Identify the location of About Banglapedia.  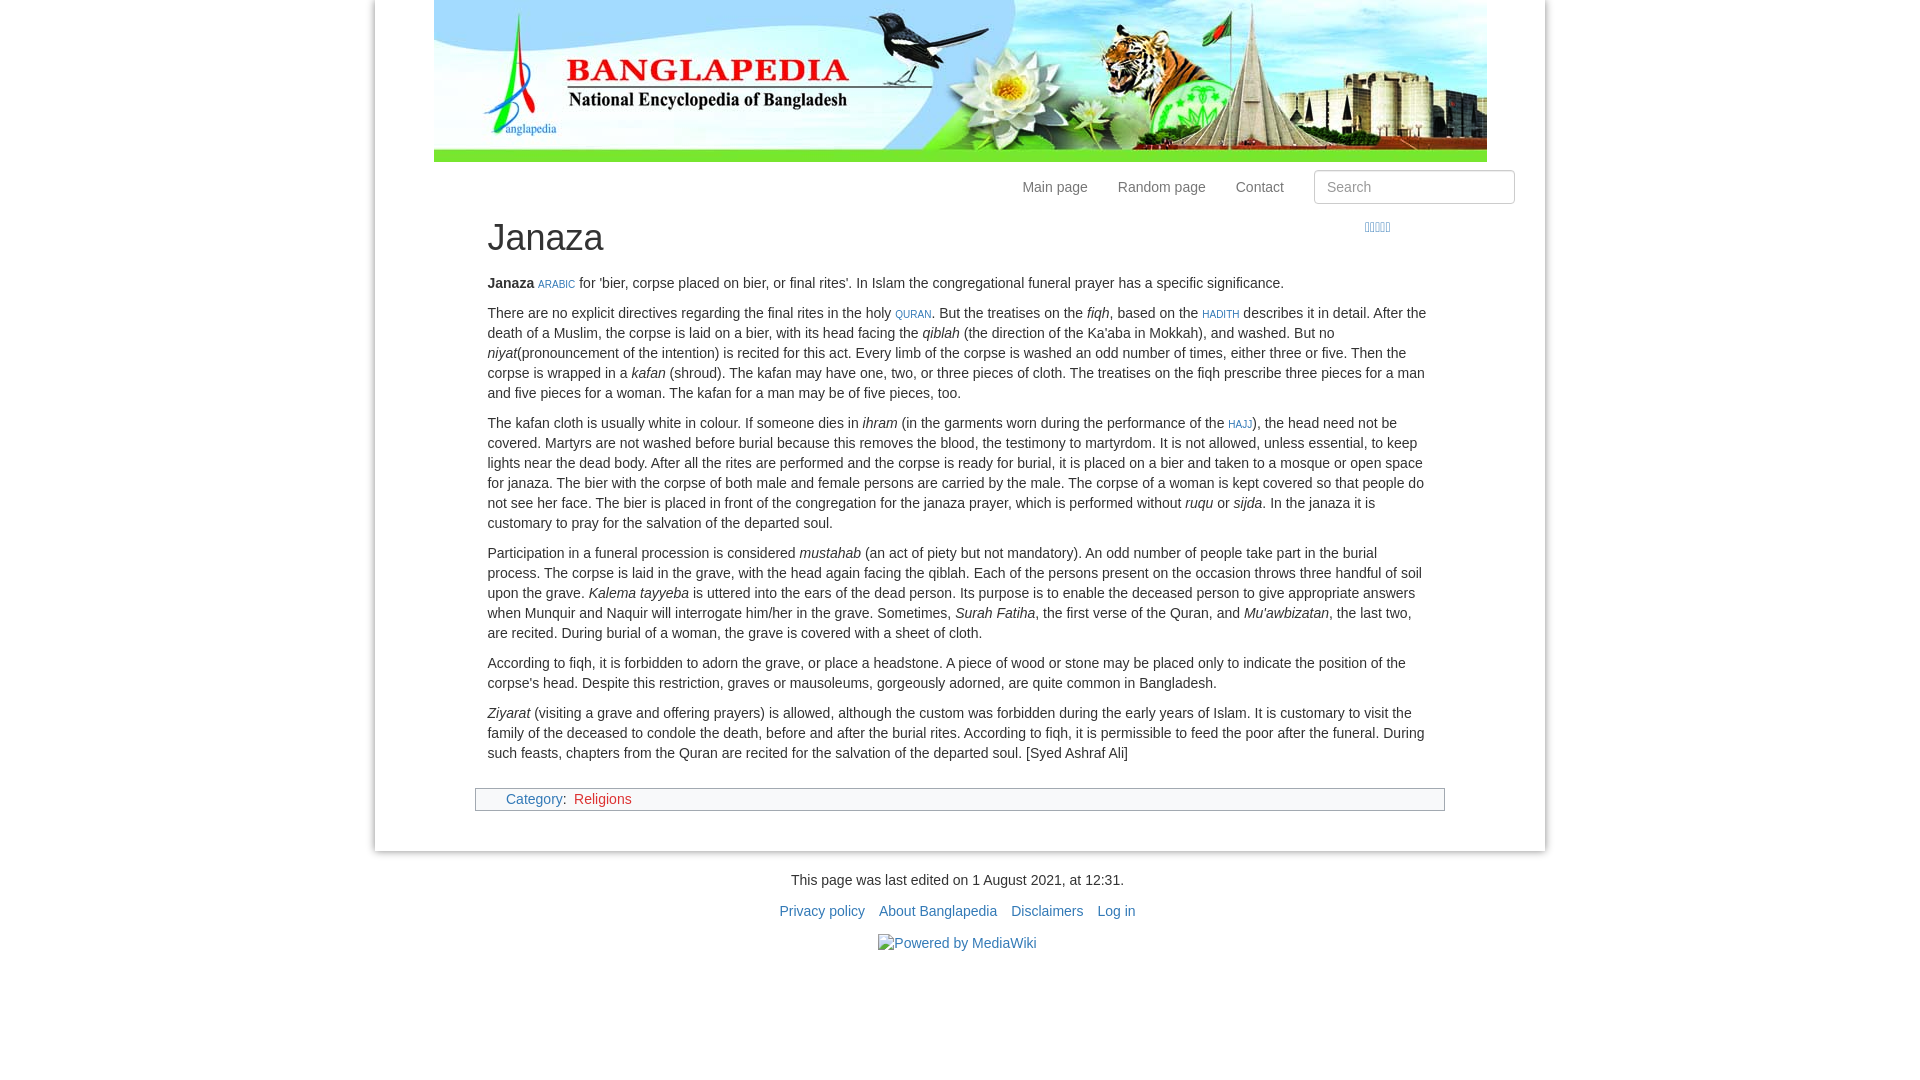
(938, 910).